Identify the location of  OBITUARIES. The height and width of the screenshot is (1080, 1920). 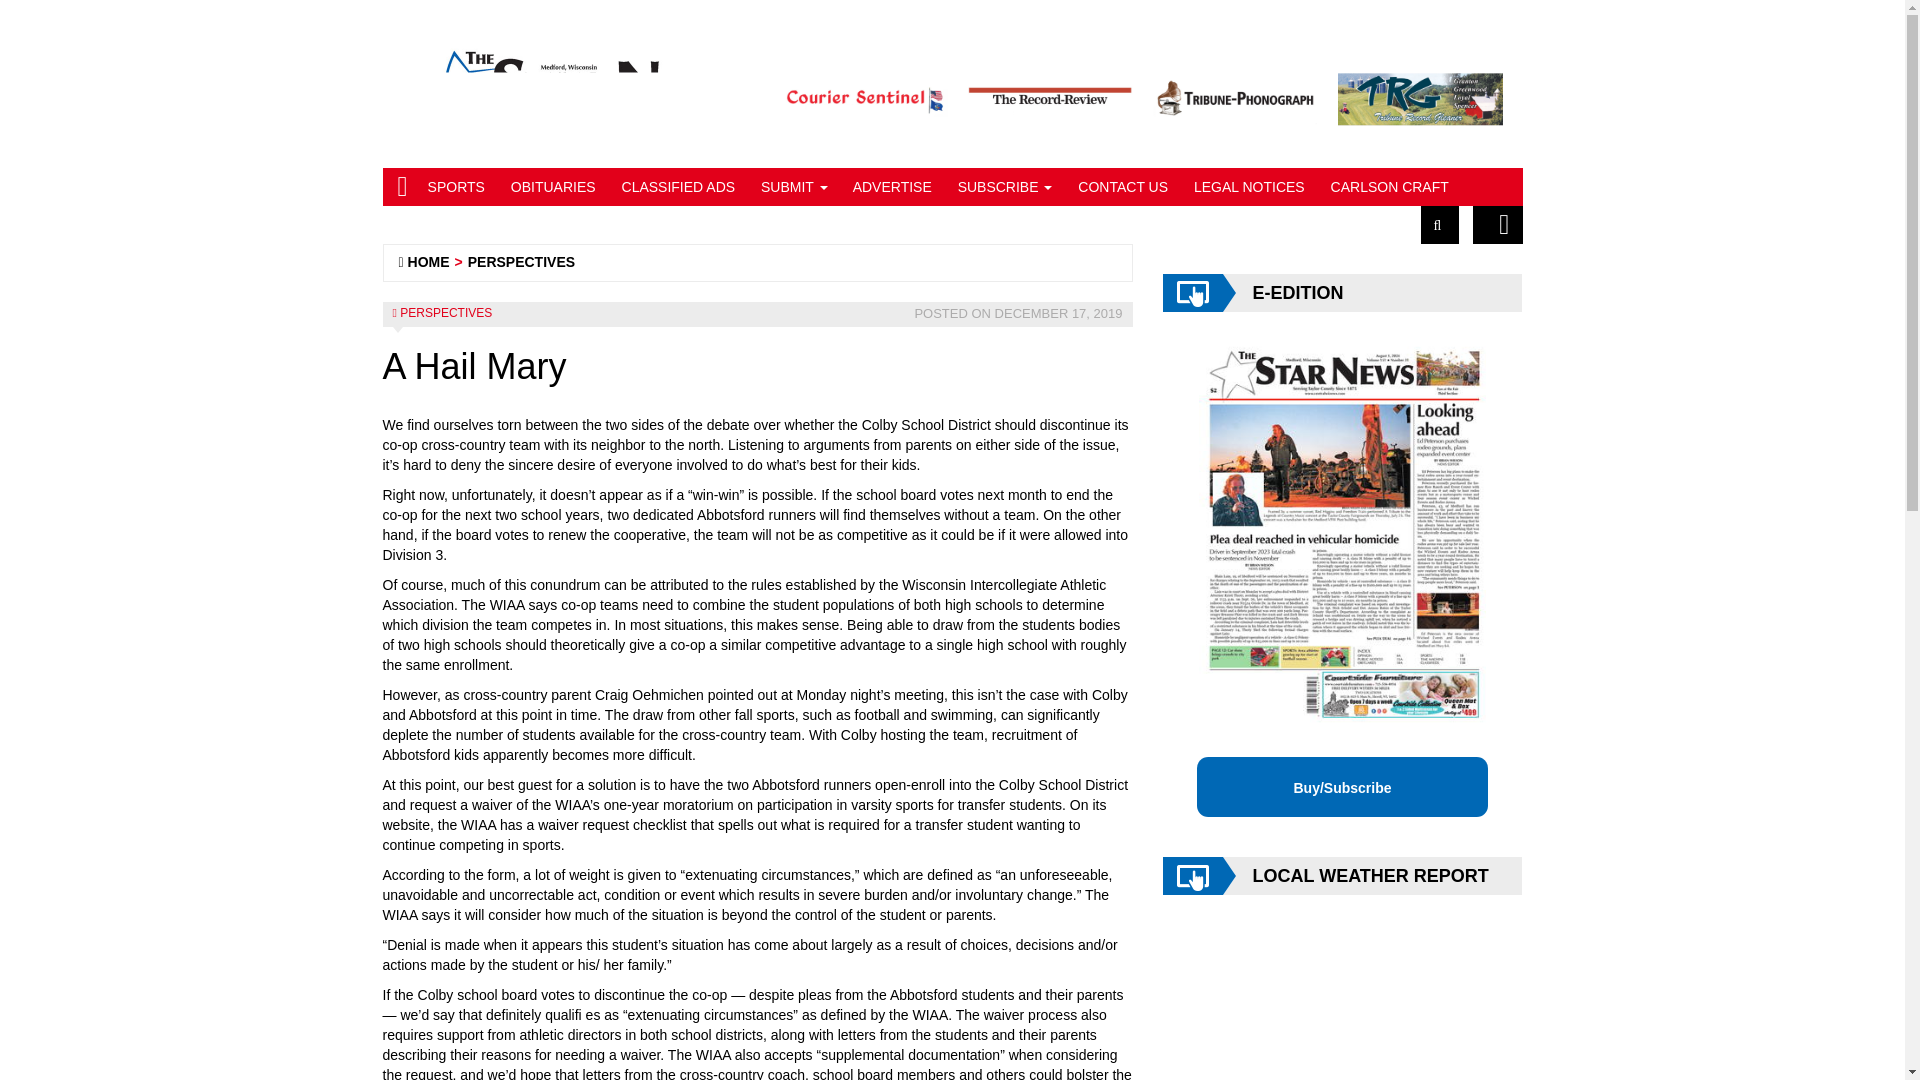
(550, 187).